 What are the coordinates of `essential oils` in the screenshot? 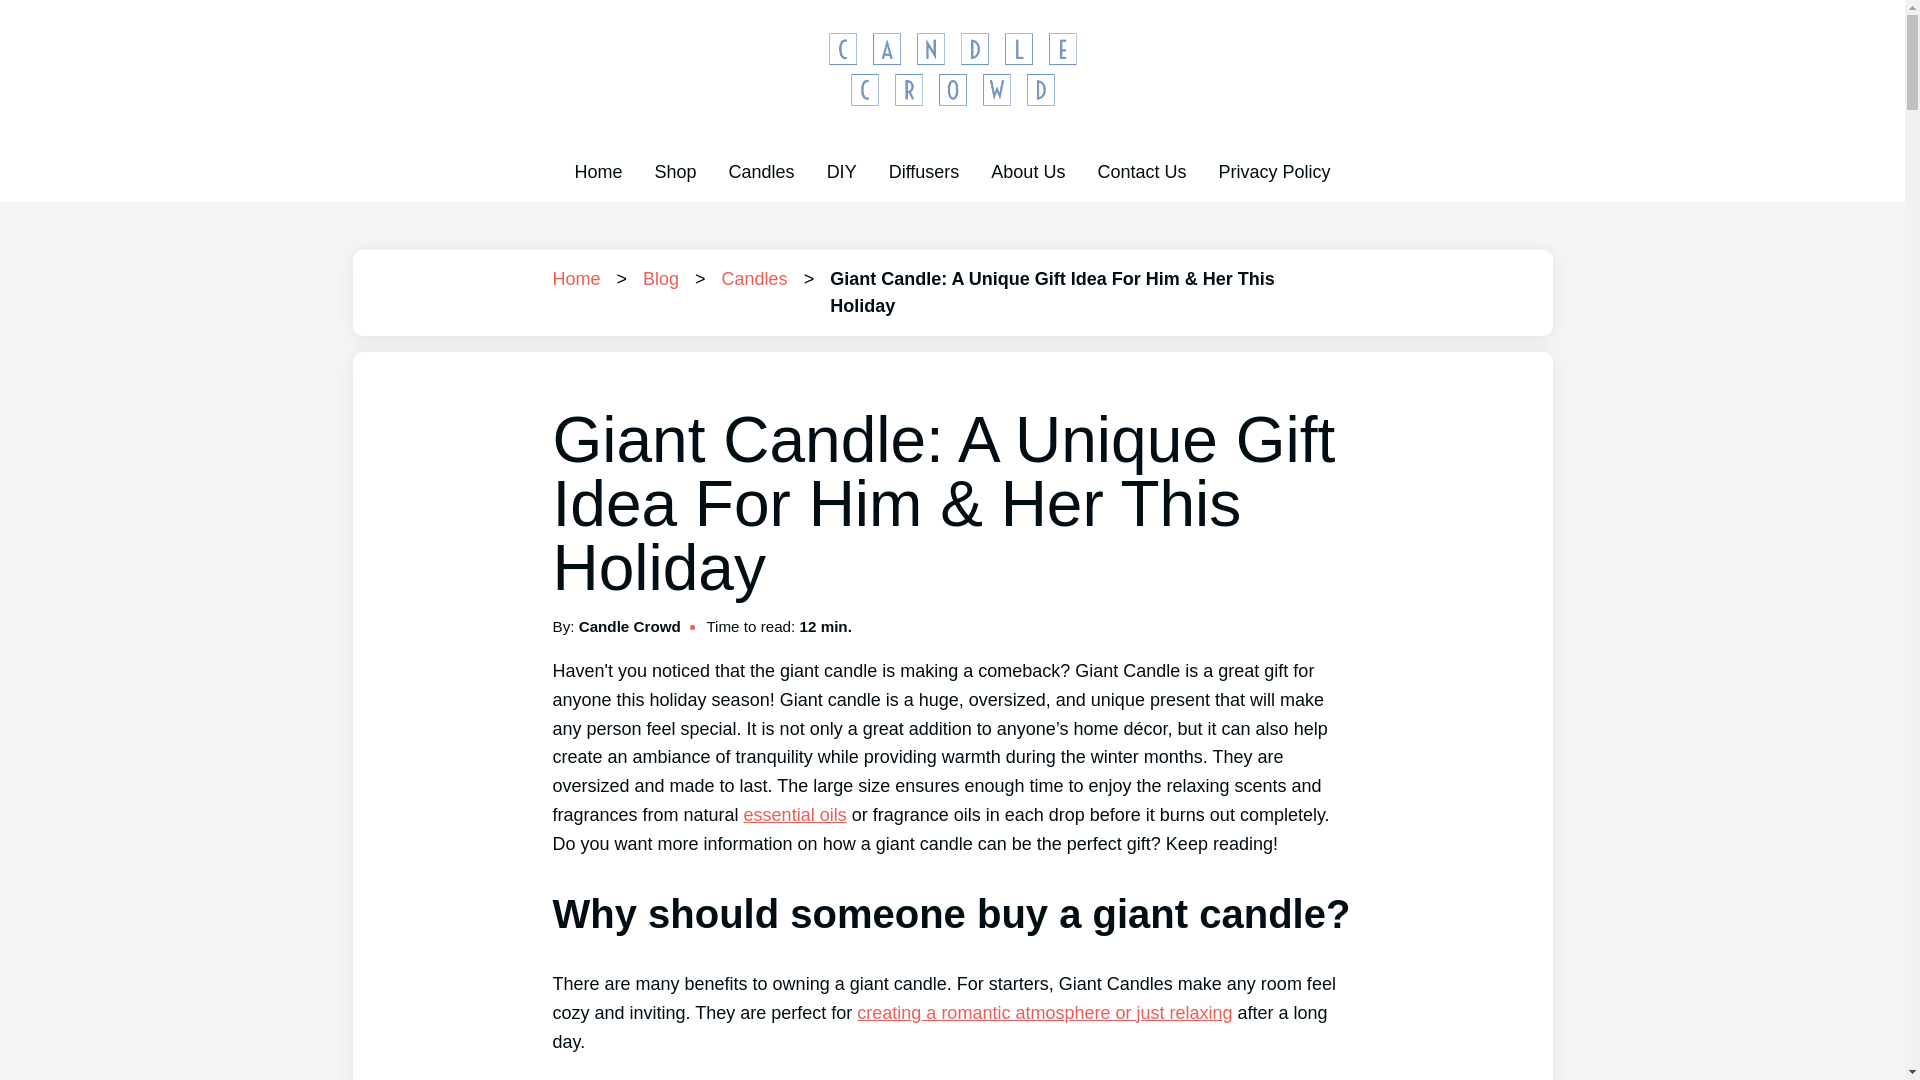 It's located at (795, 814).